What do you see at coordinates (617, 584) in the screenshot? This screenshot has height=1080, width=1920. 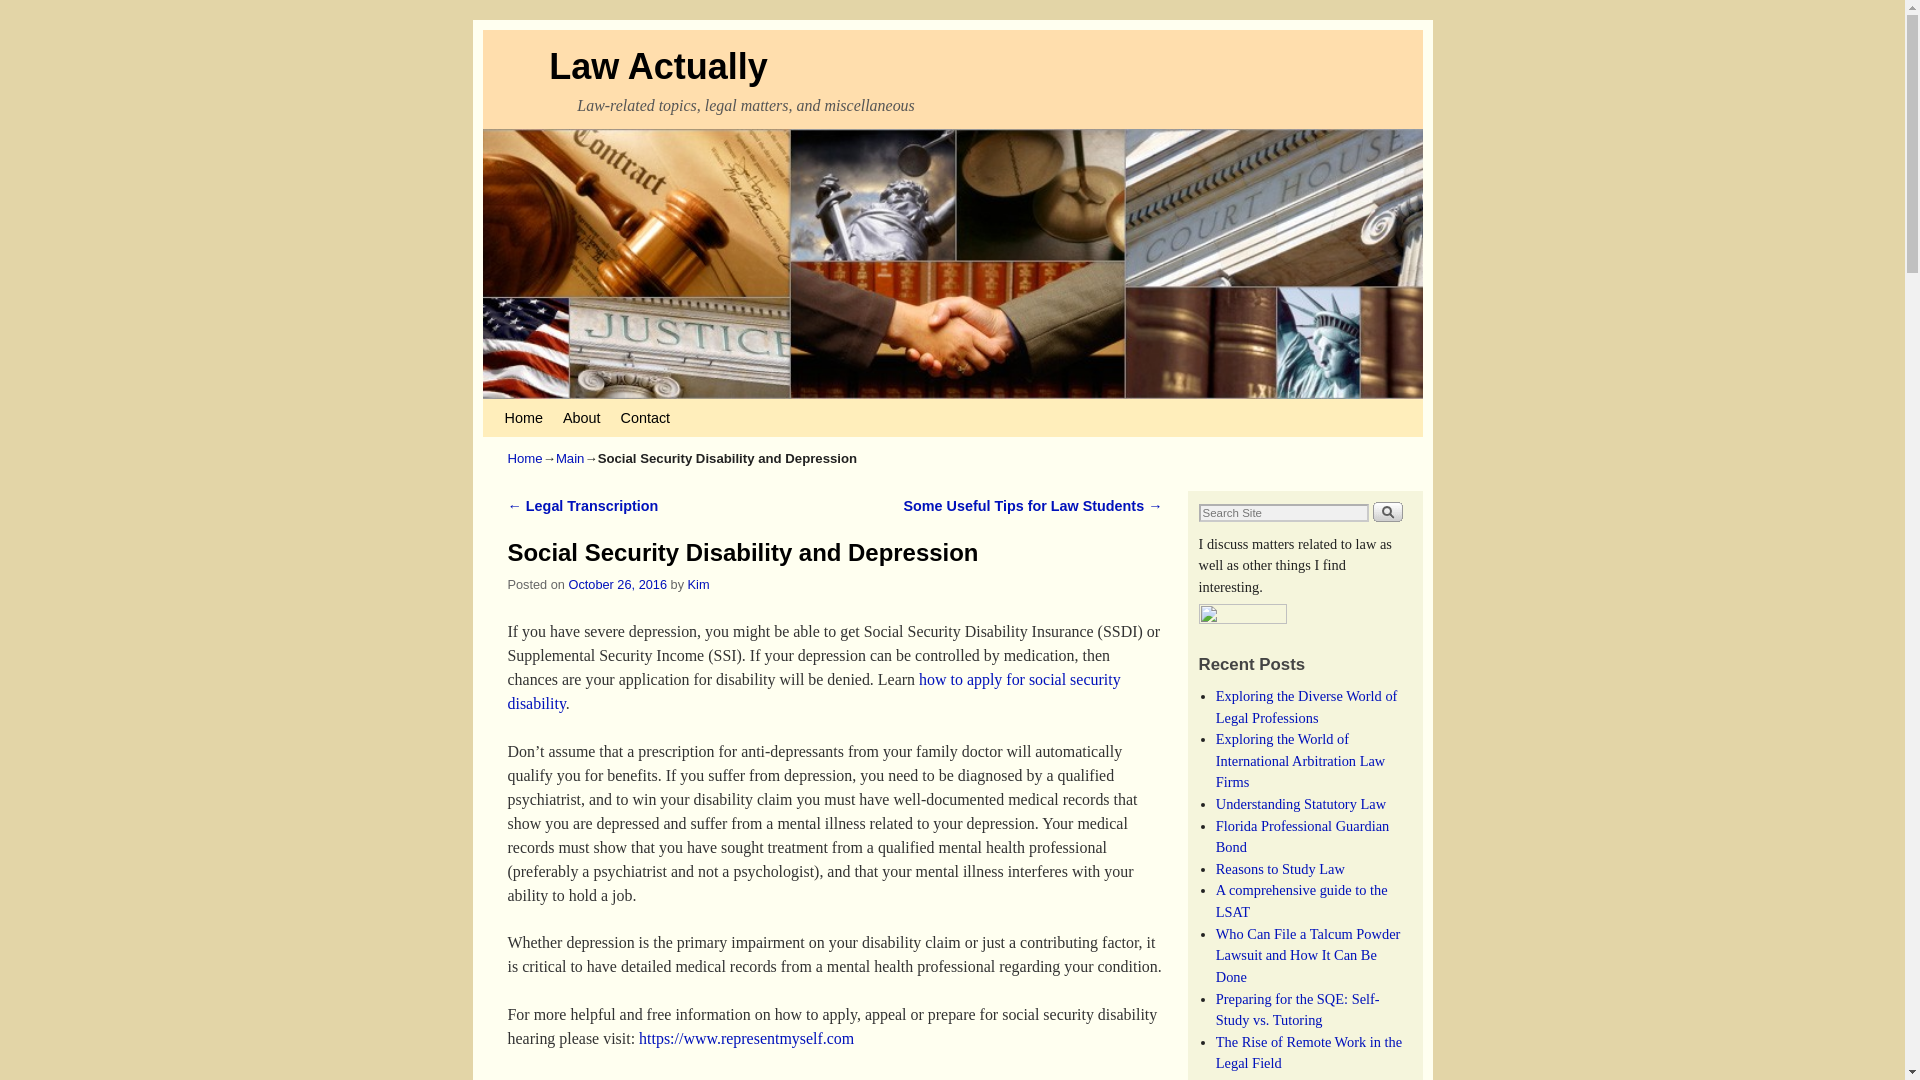 I see `6:07 am` at bounding box center [617, 584].